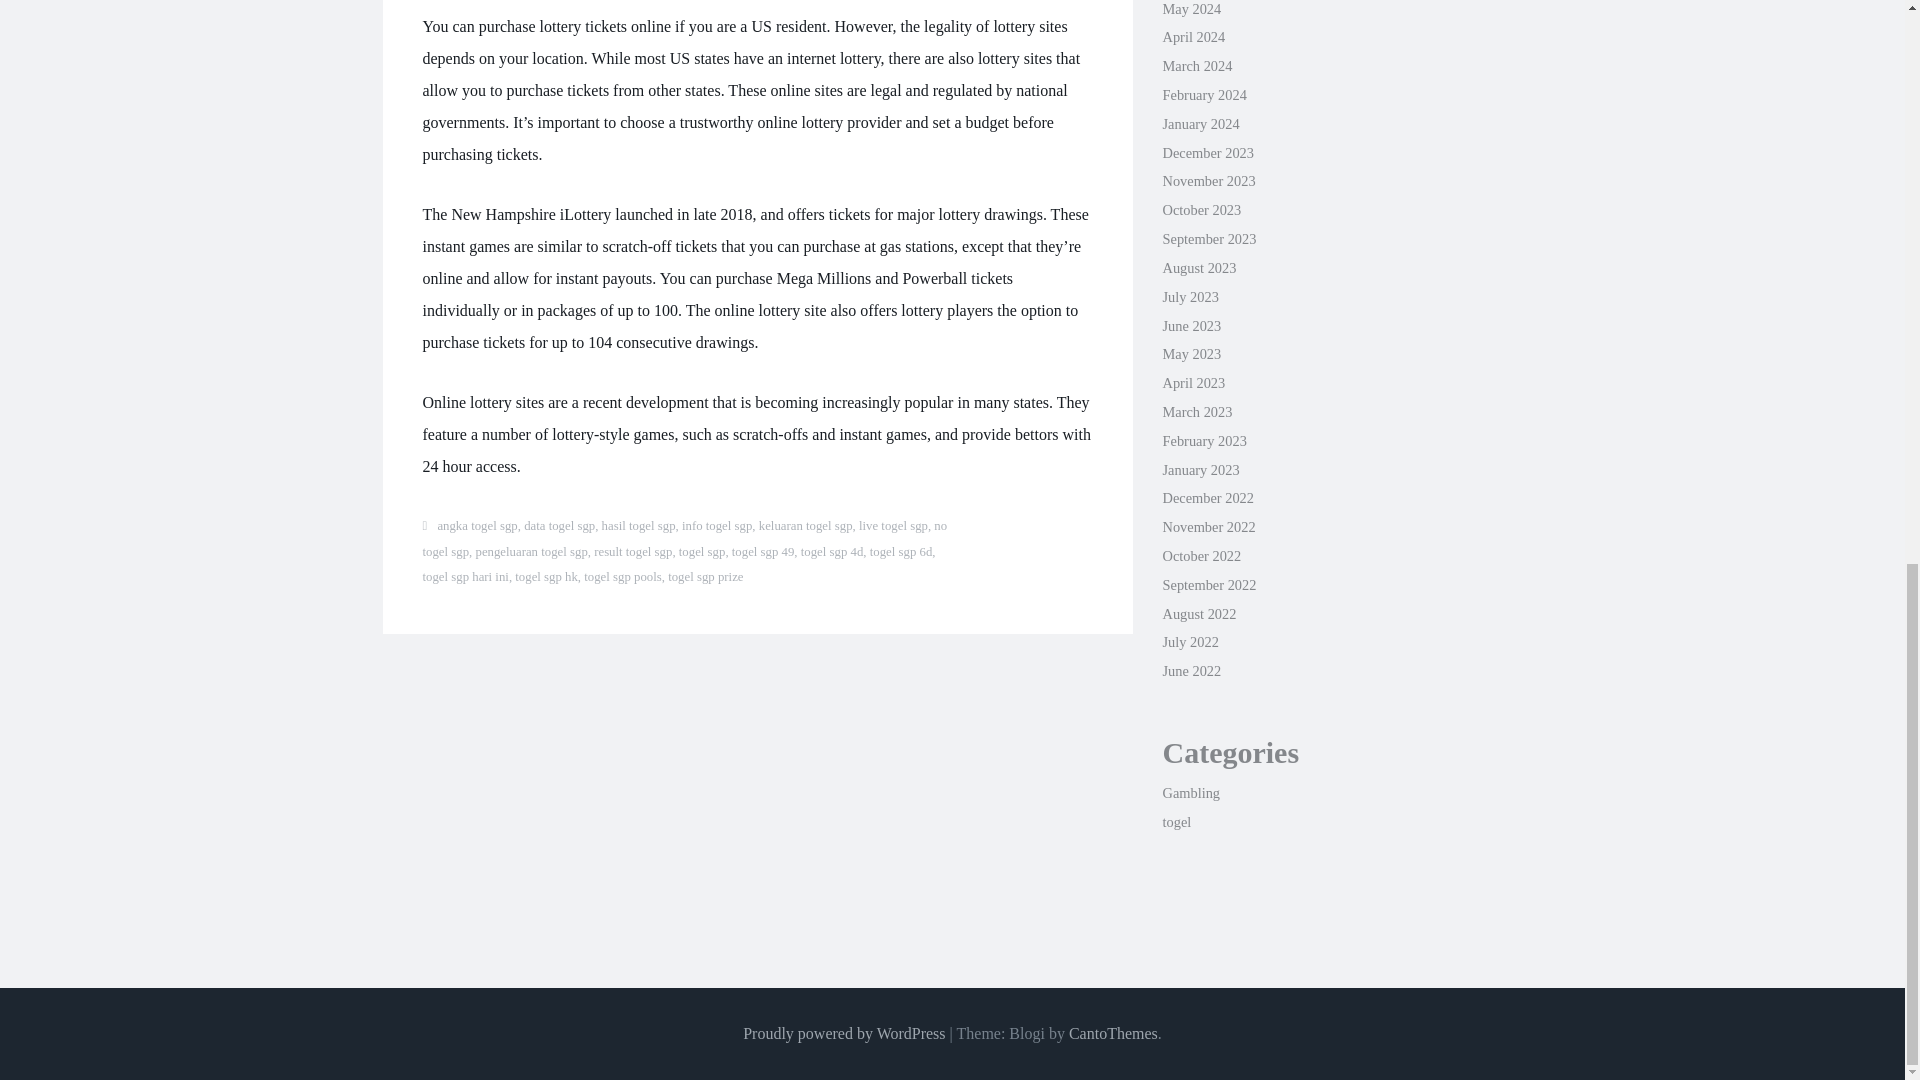 The height and width of the screenshot is (1080, 1920). Describe the element at coordinates (530, 552) in the screenshot. I see `pengeluaran togel sgp` at that location.